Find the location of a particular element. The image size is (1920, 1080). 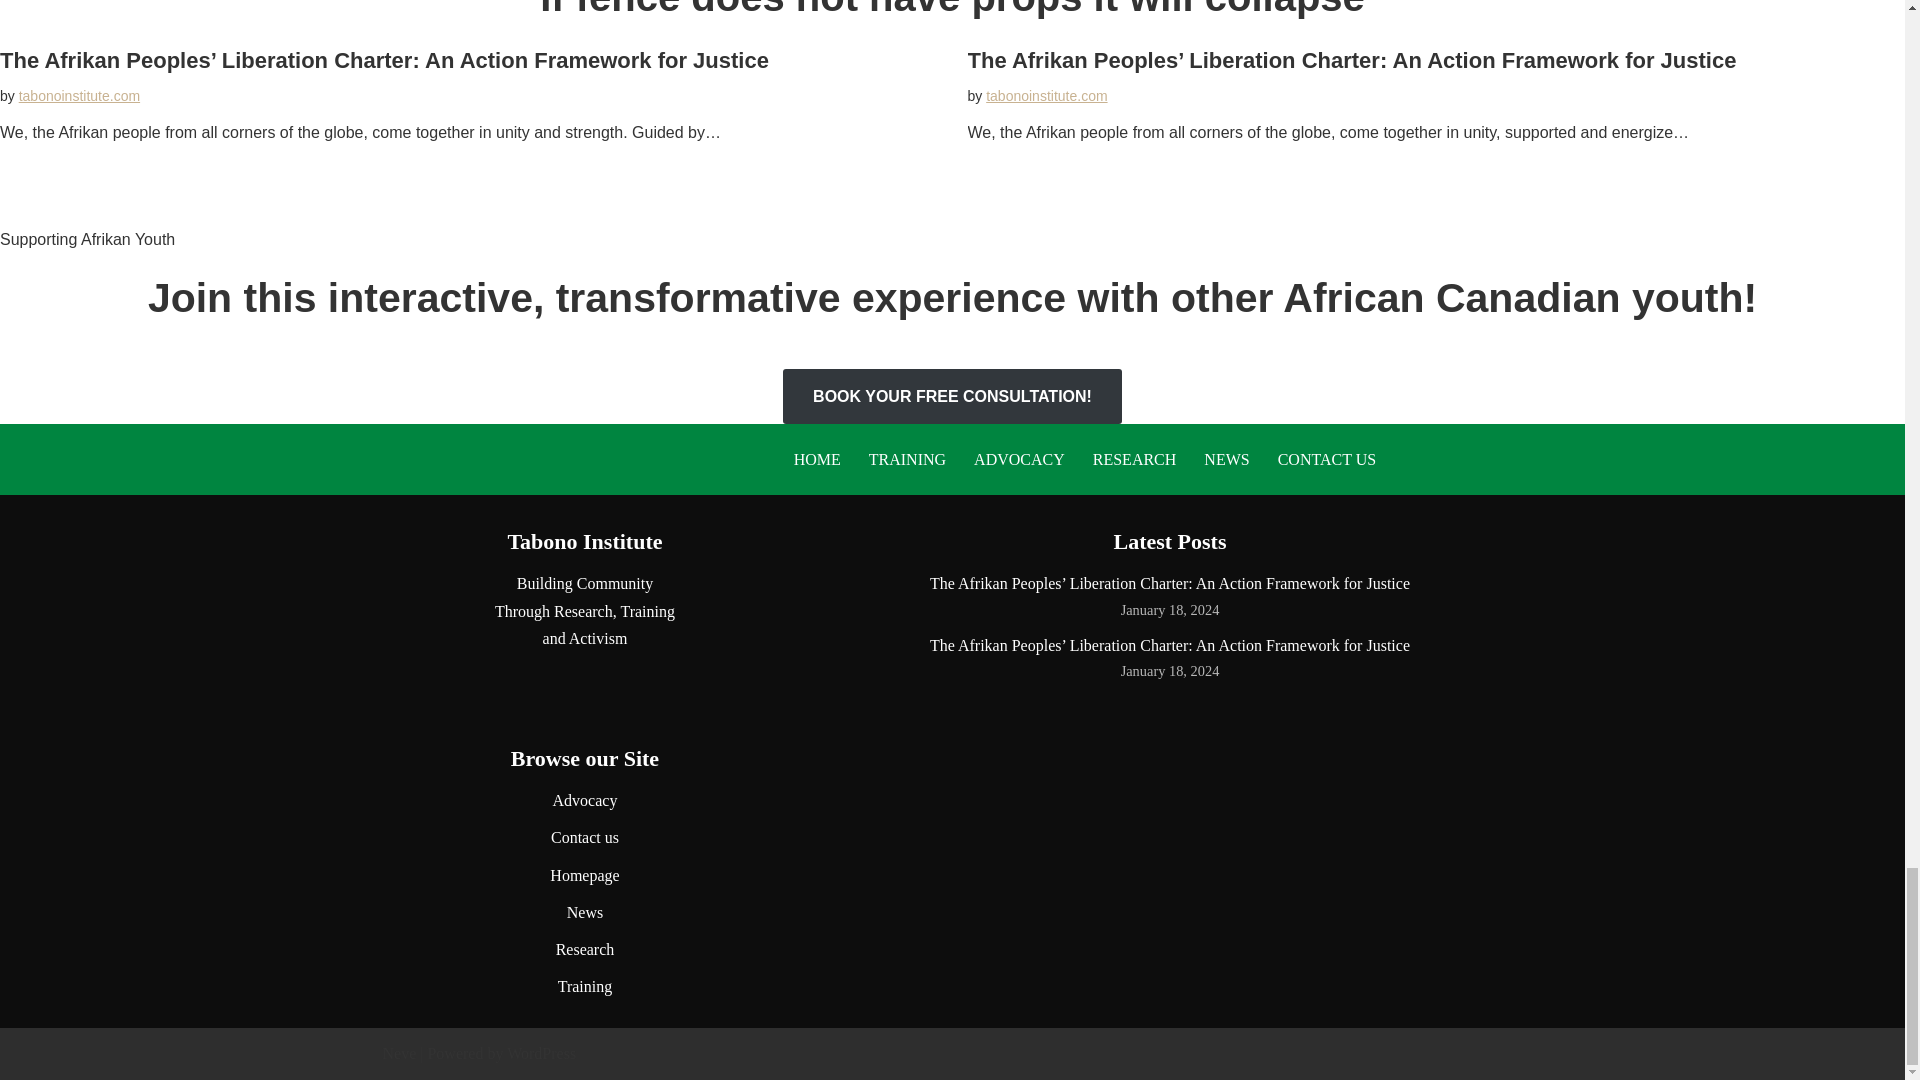

NEWS is located at coordinates (1226, 460).